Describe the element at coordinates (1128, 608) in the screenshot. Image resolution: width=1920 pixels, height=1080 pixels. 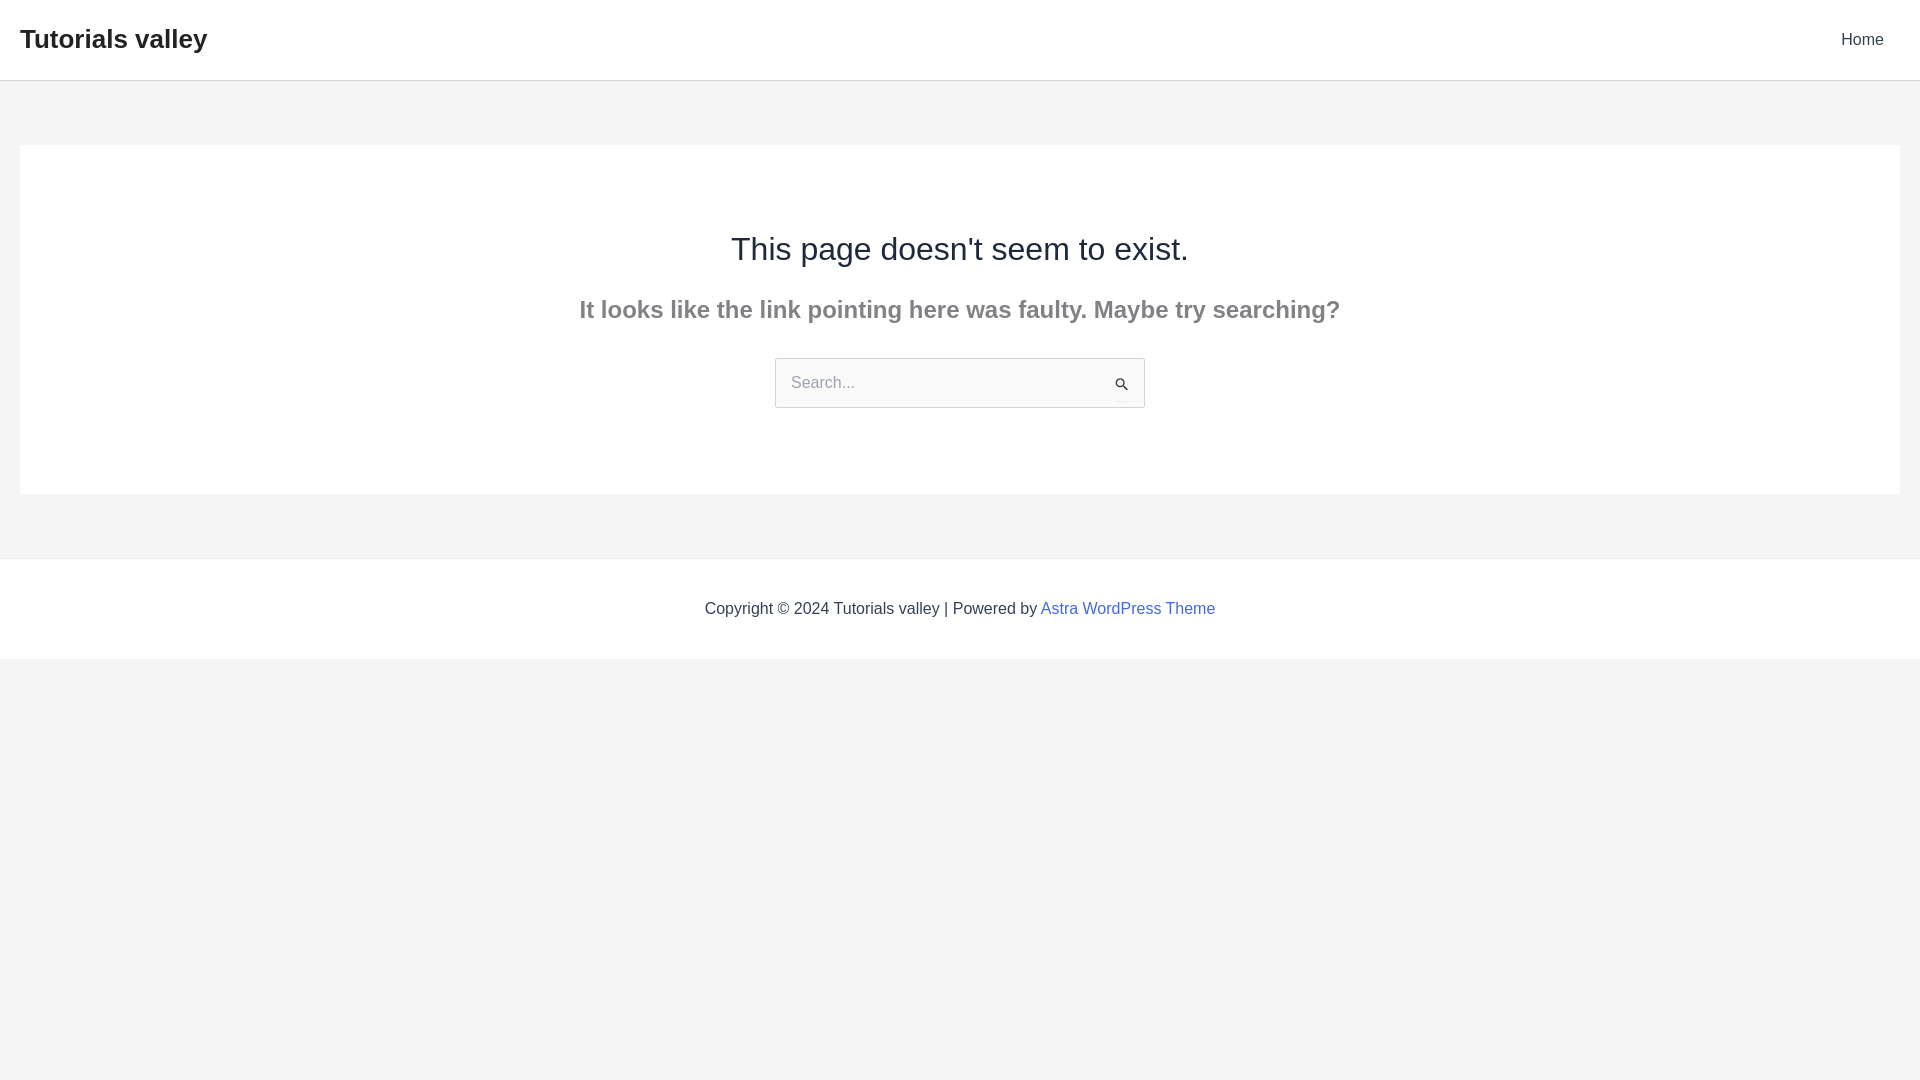
I see `Astra WordPress Theme` at that location.